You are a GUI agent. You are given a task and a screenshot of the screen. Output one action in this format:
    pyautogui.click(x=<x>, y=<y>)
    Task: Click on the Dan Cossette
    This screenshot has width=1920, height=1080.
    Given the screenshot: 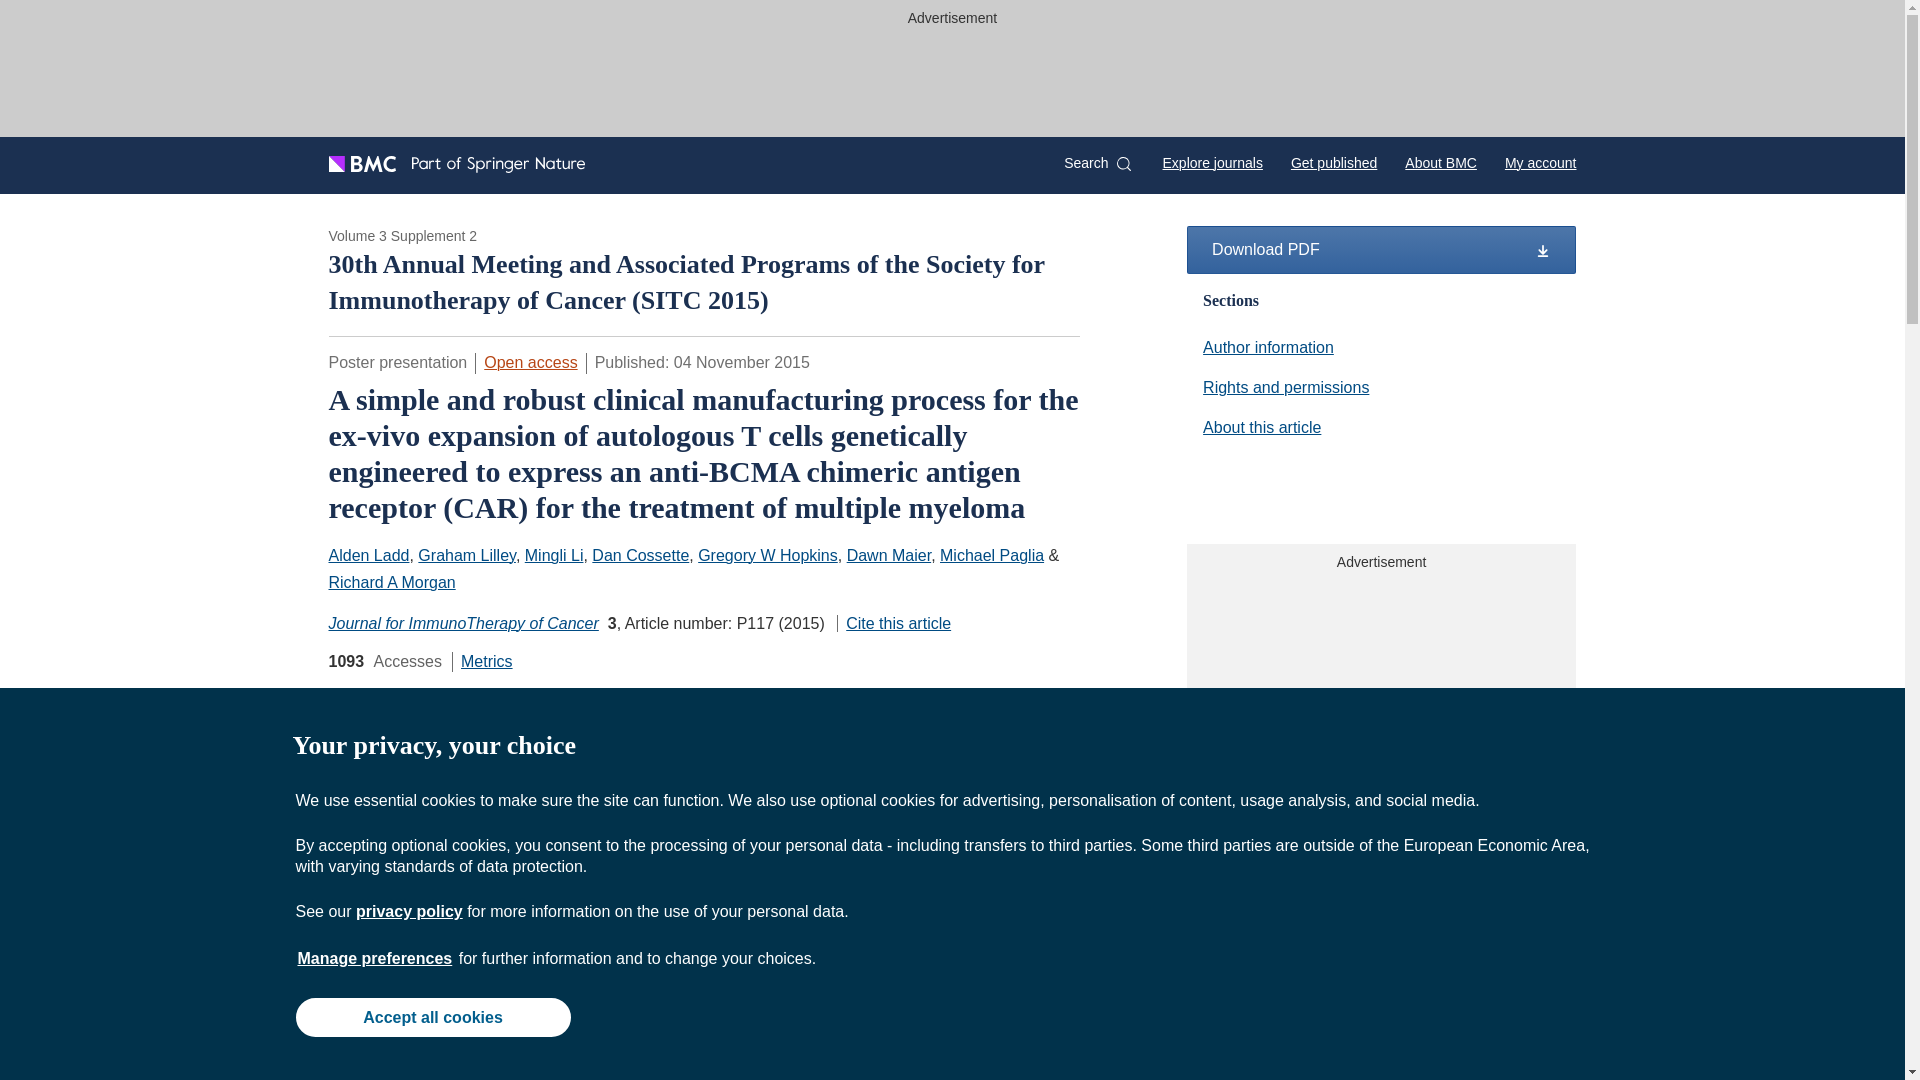 What is the action you would take?
    pyautogui.click(x=640, y=554)
    